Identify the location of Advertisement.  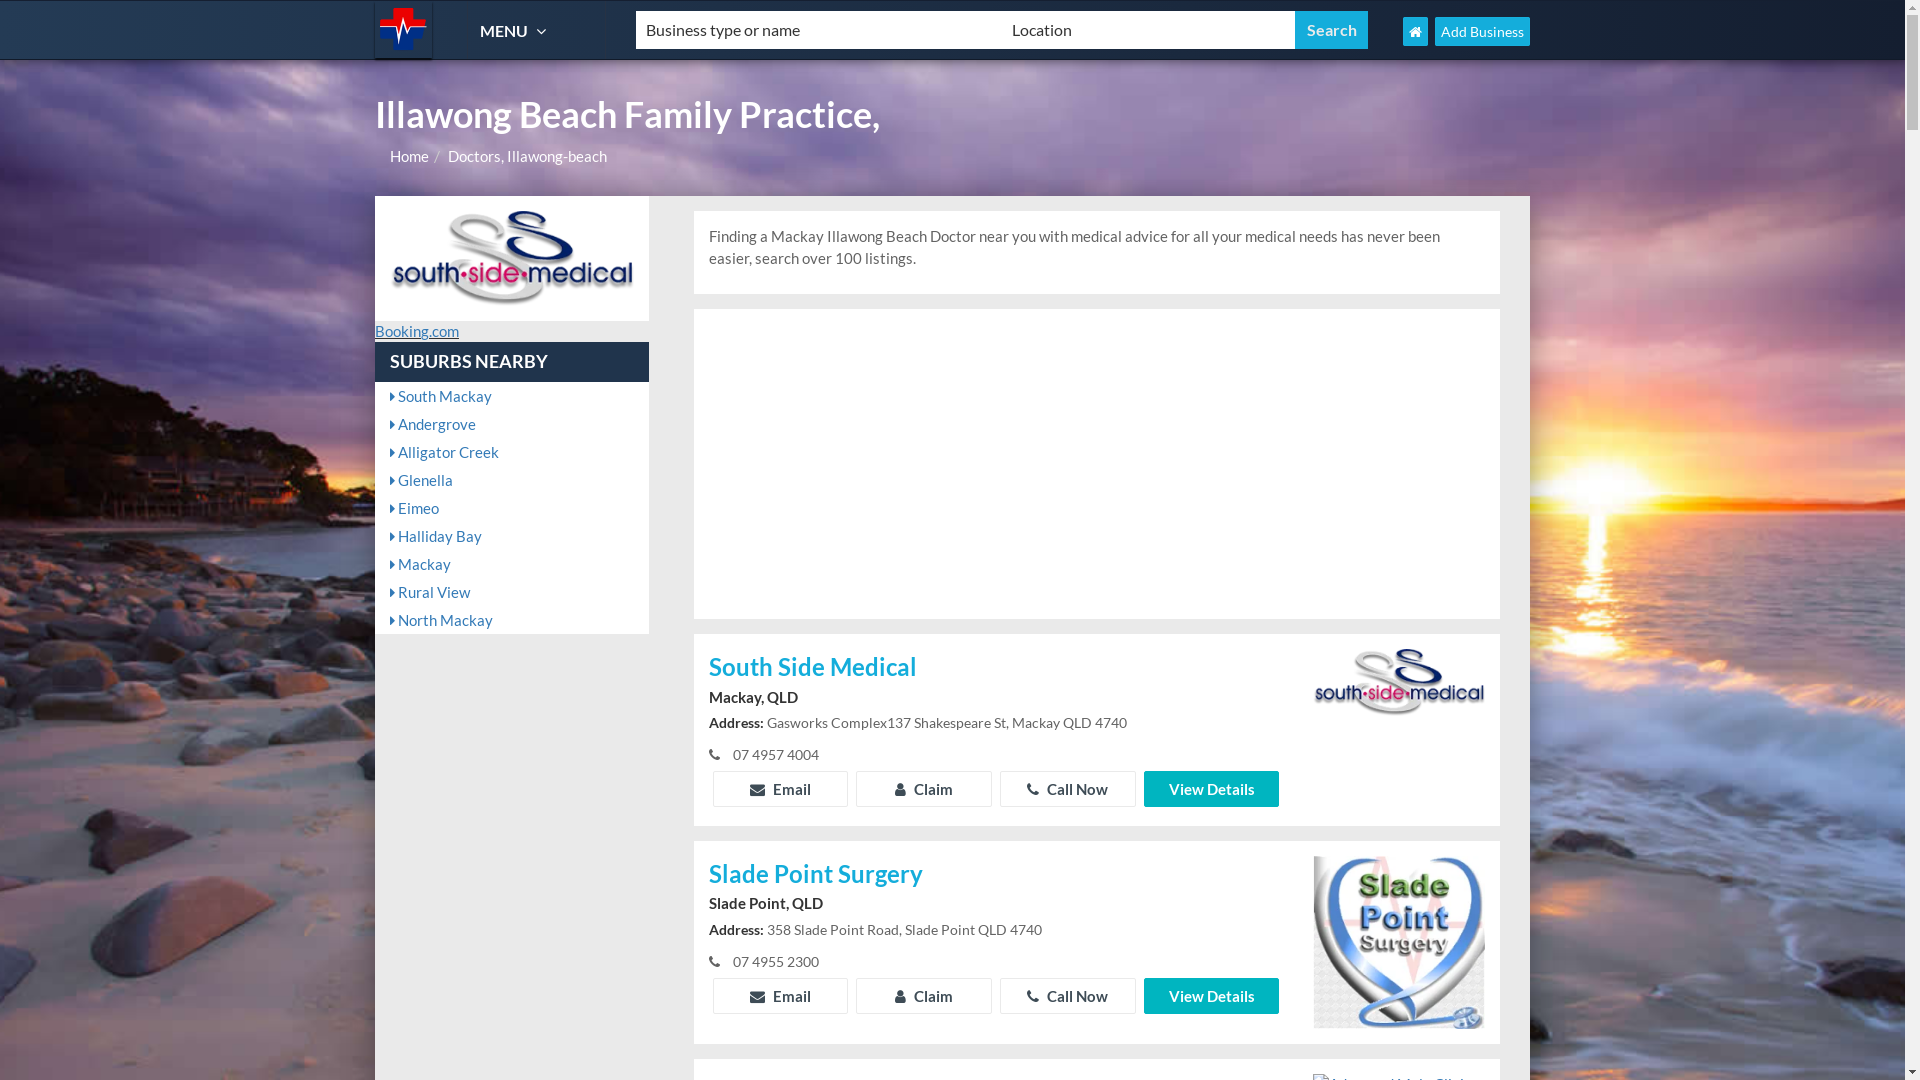
(1097, 464).